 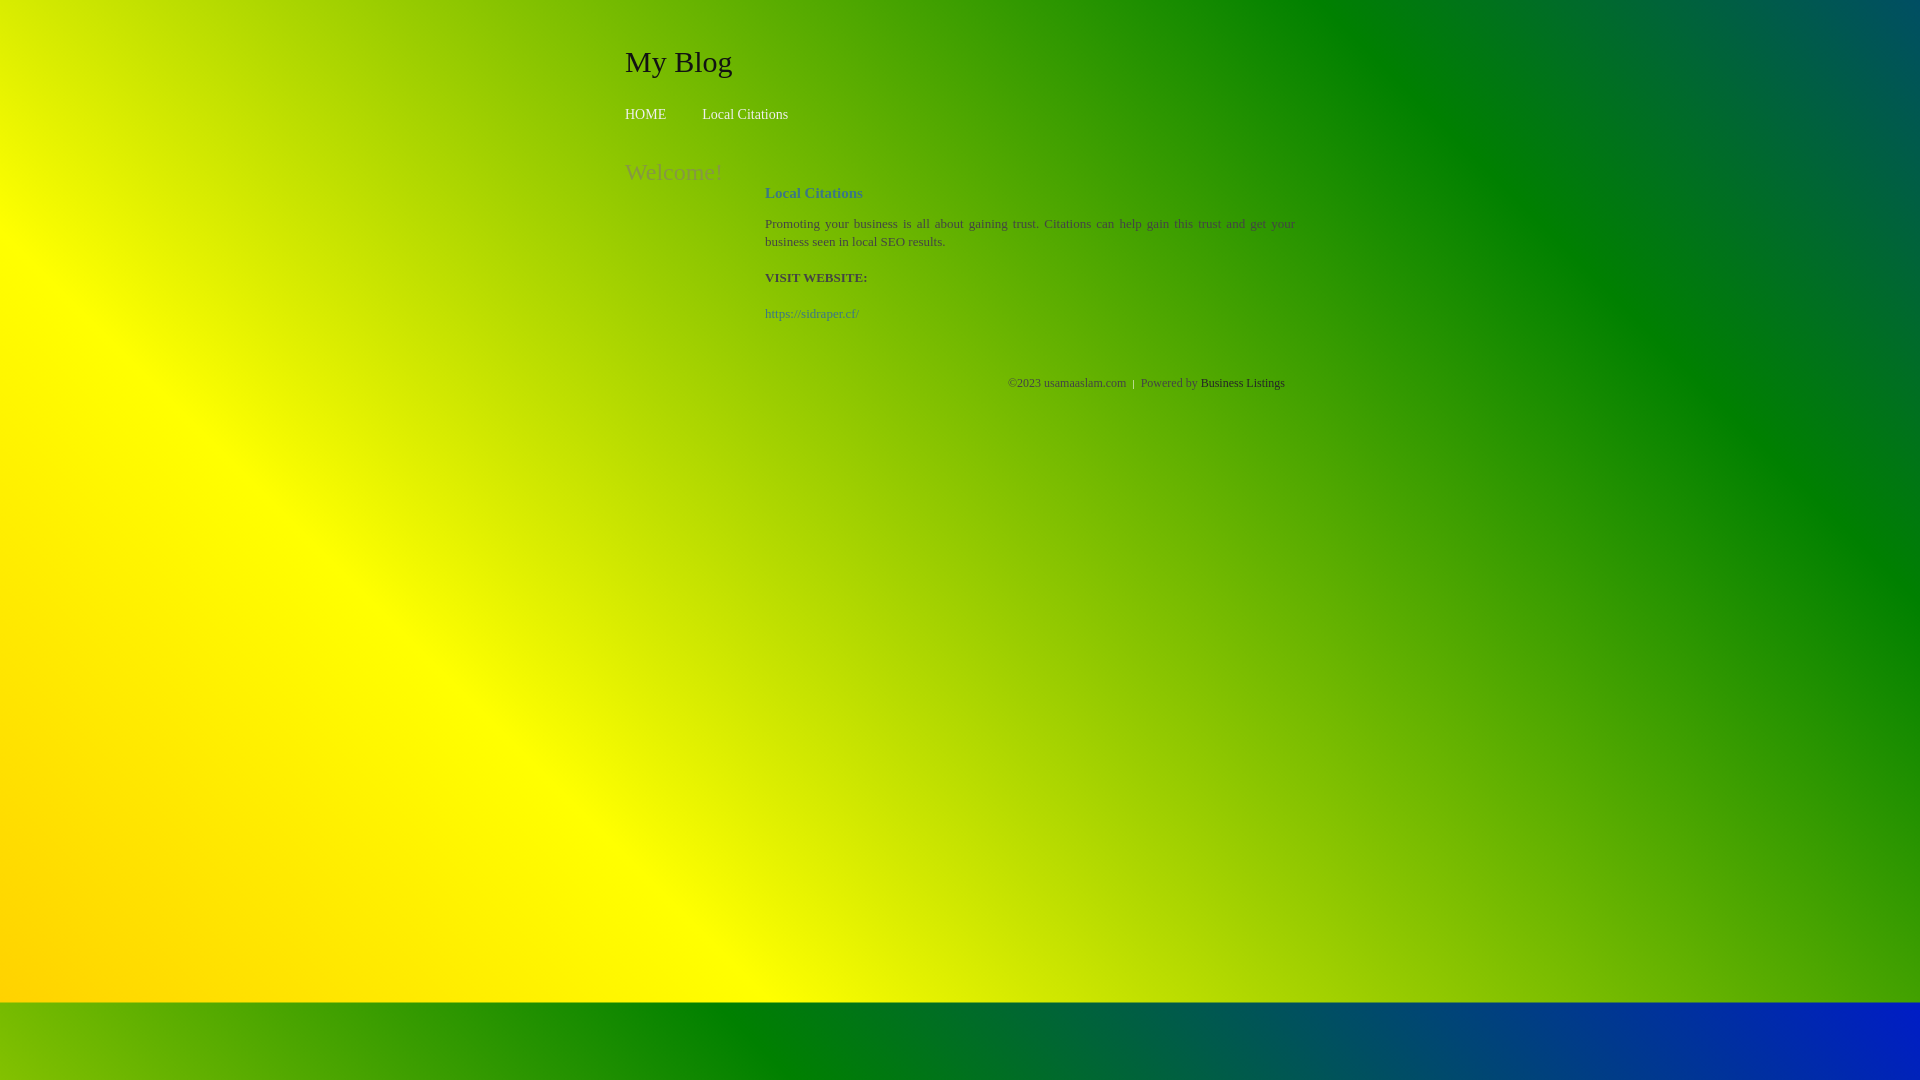 I want to click on My Blog, so click(x=679, y=61).